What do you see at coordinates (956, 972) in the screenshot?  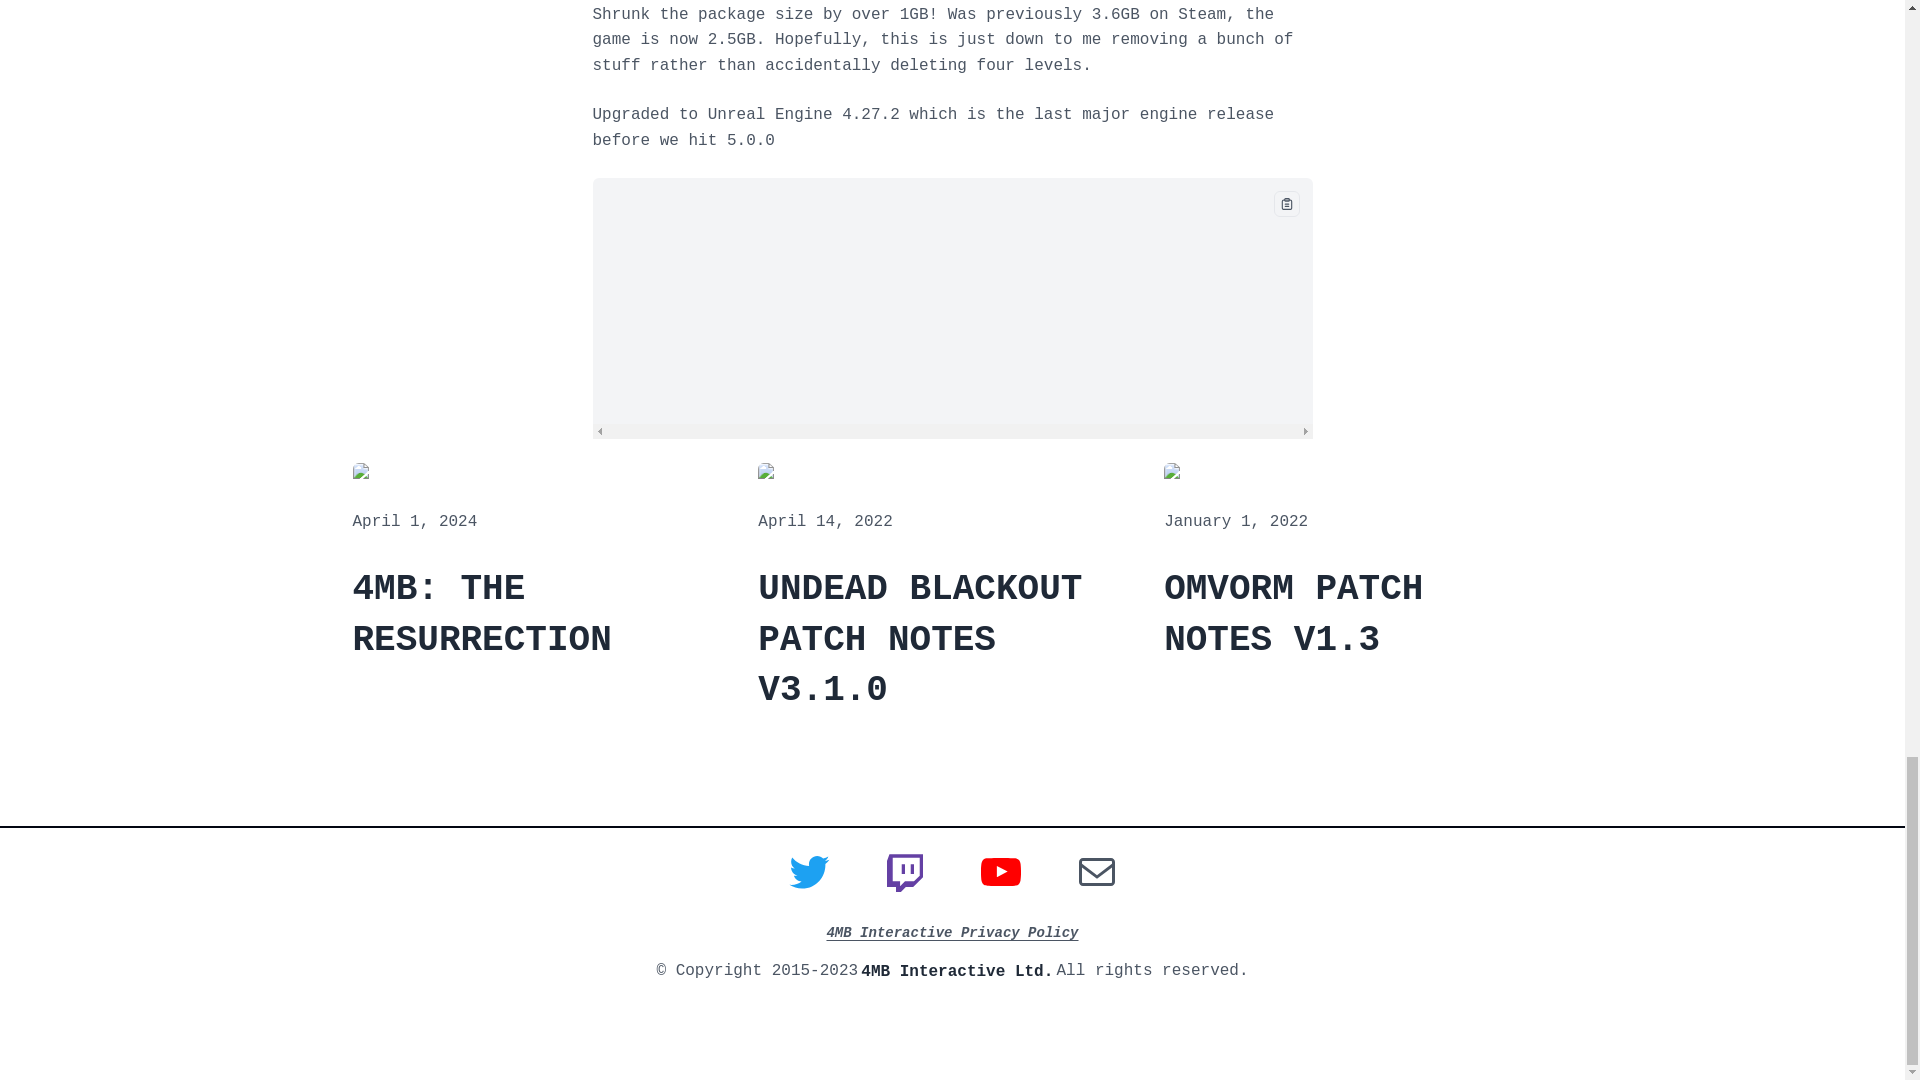 I see `4MB Interactive Ltd.` at bounding box center [956, 972].